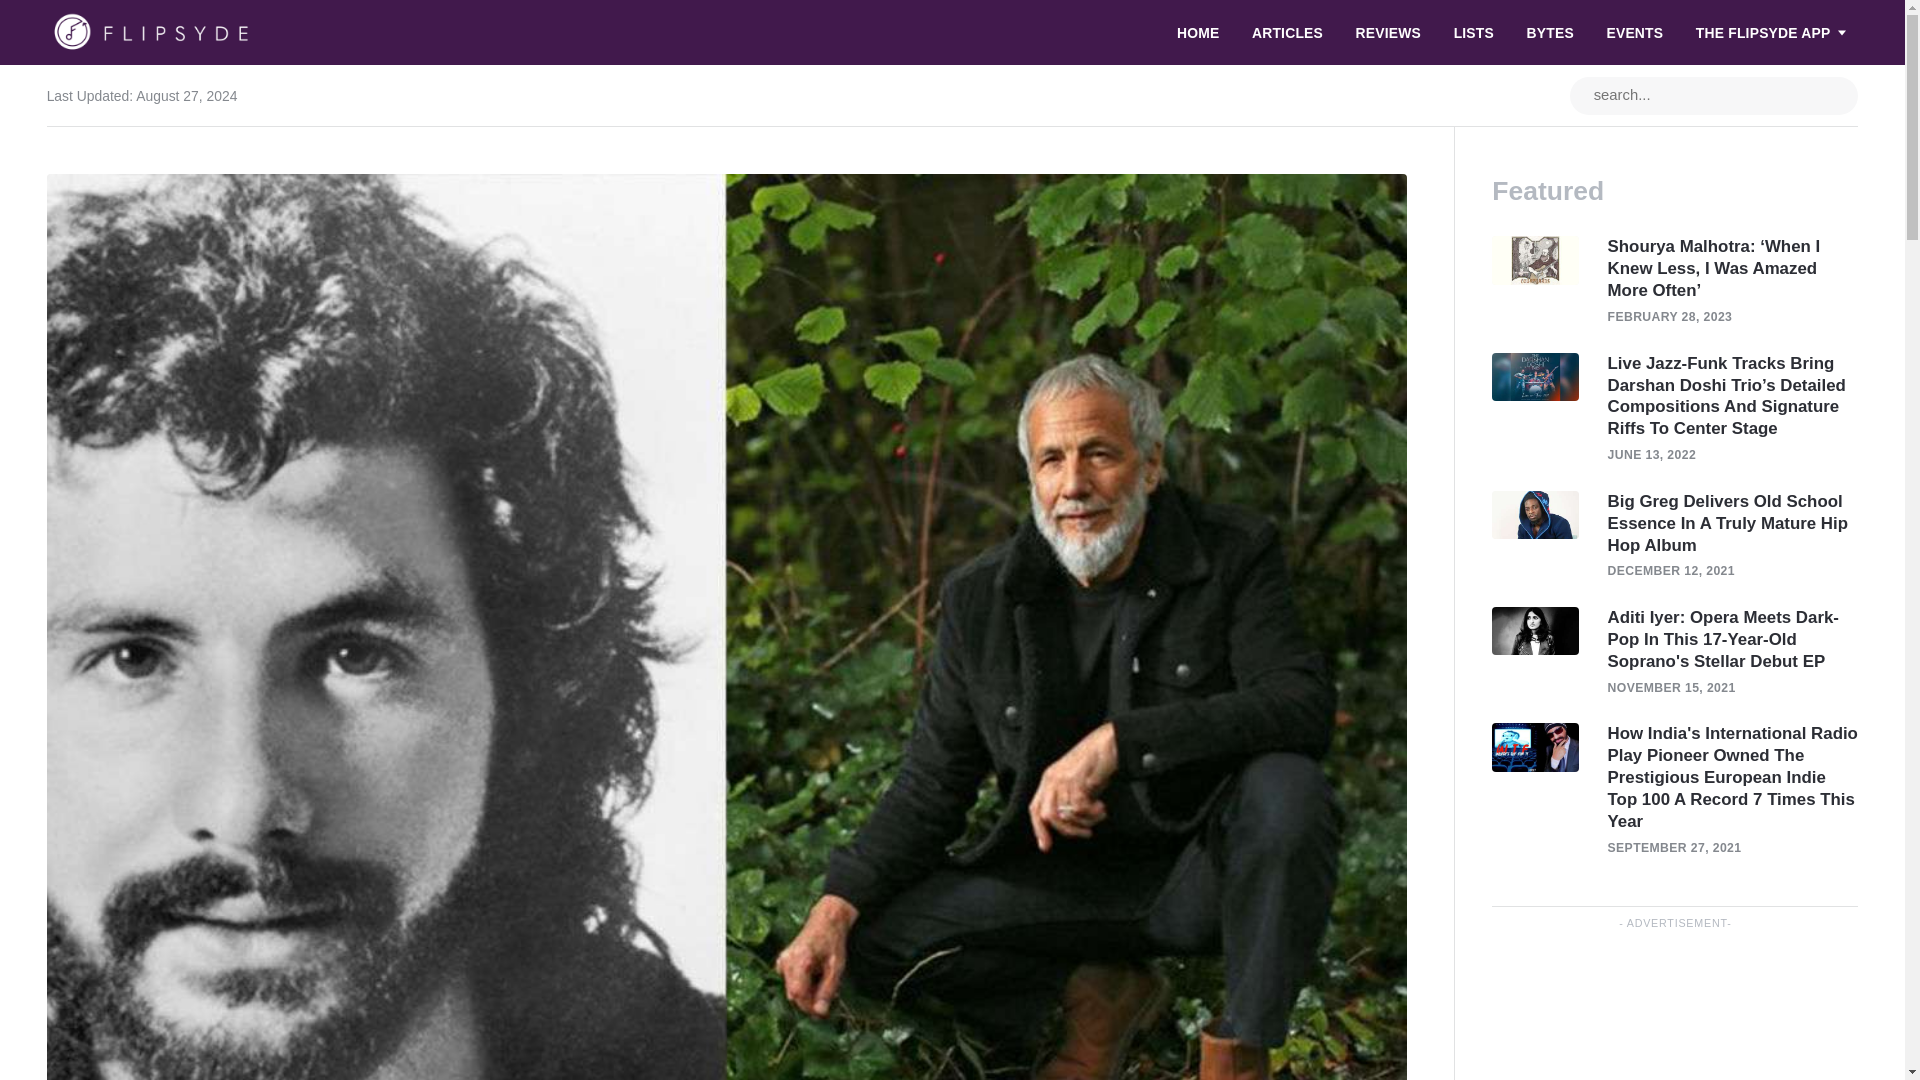 The width and height of the screenshot is (1920, 1080). I want to click on REVIEWS, so click(1388, 32).